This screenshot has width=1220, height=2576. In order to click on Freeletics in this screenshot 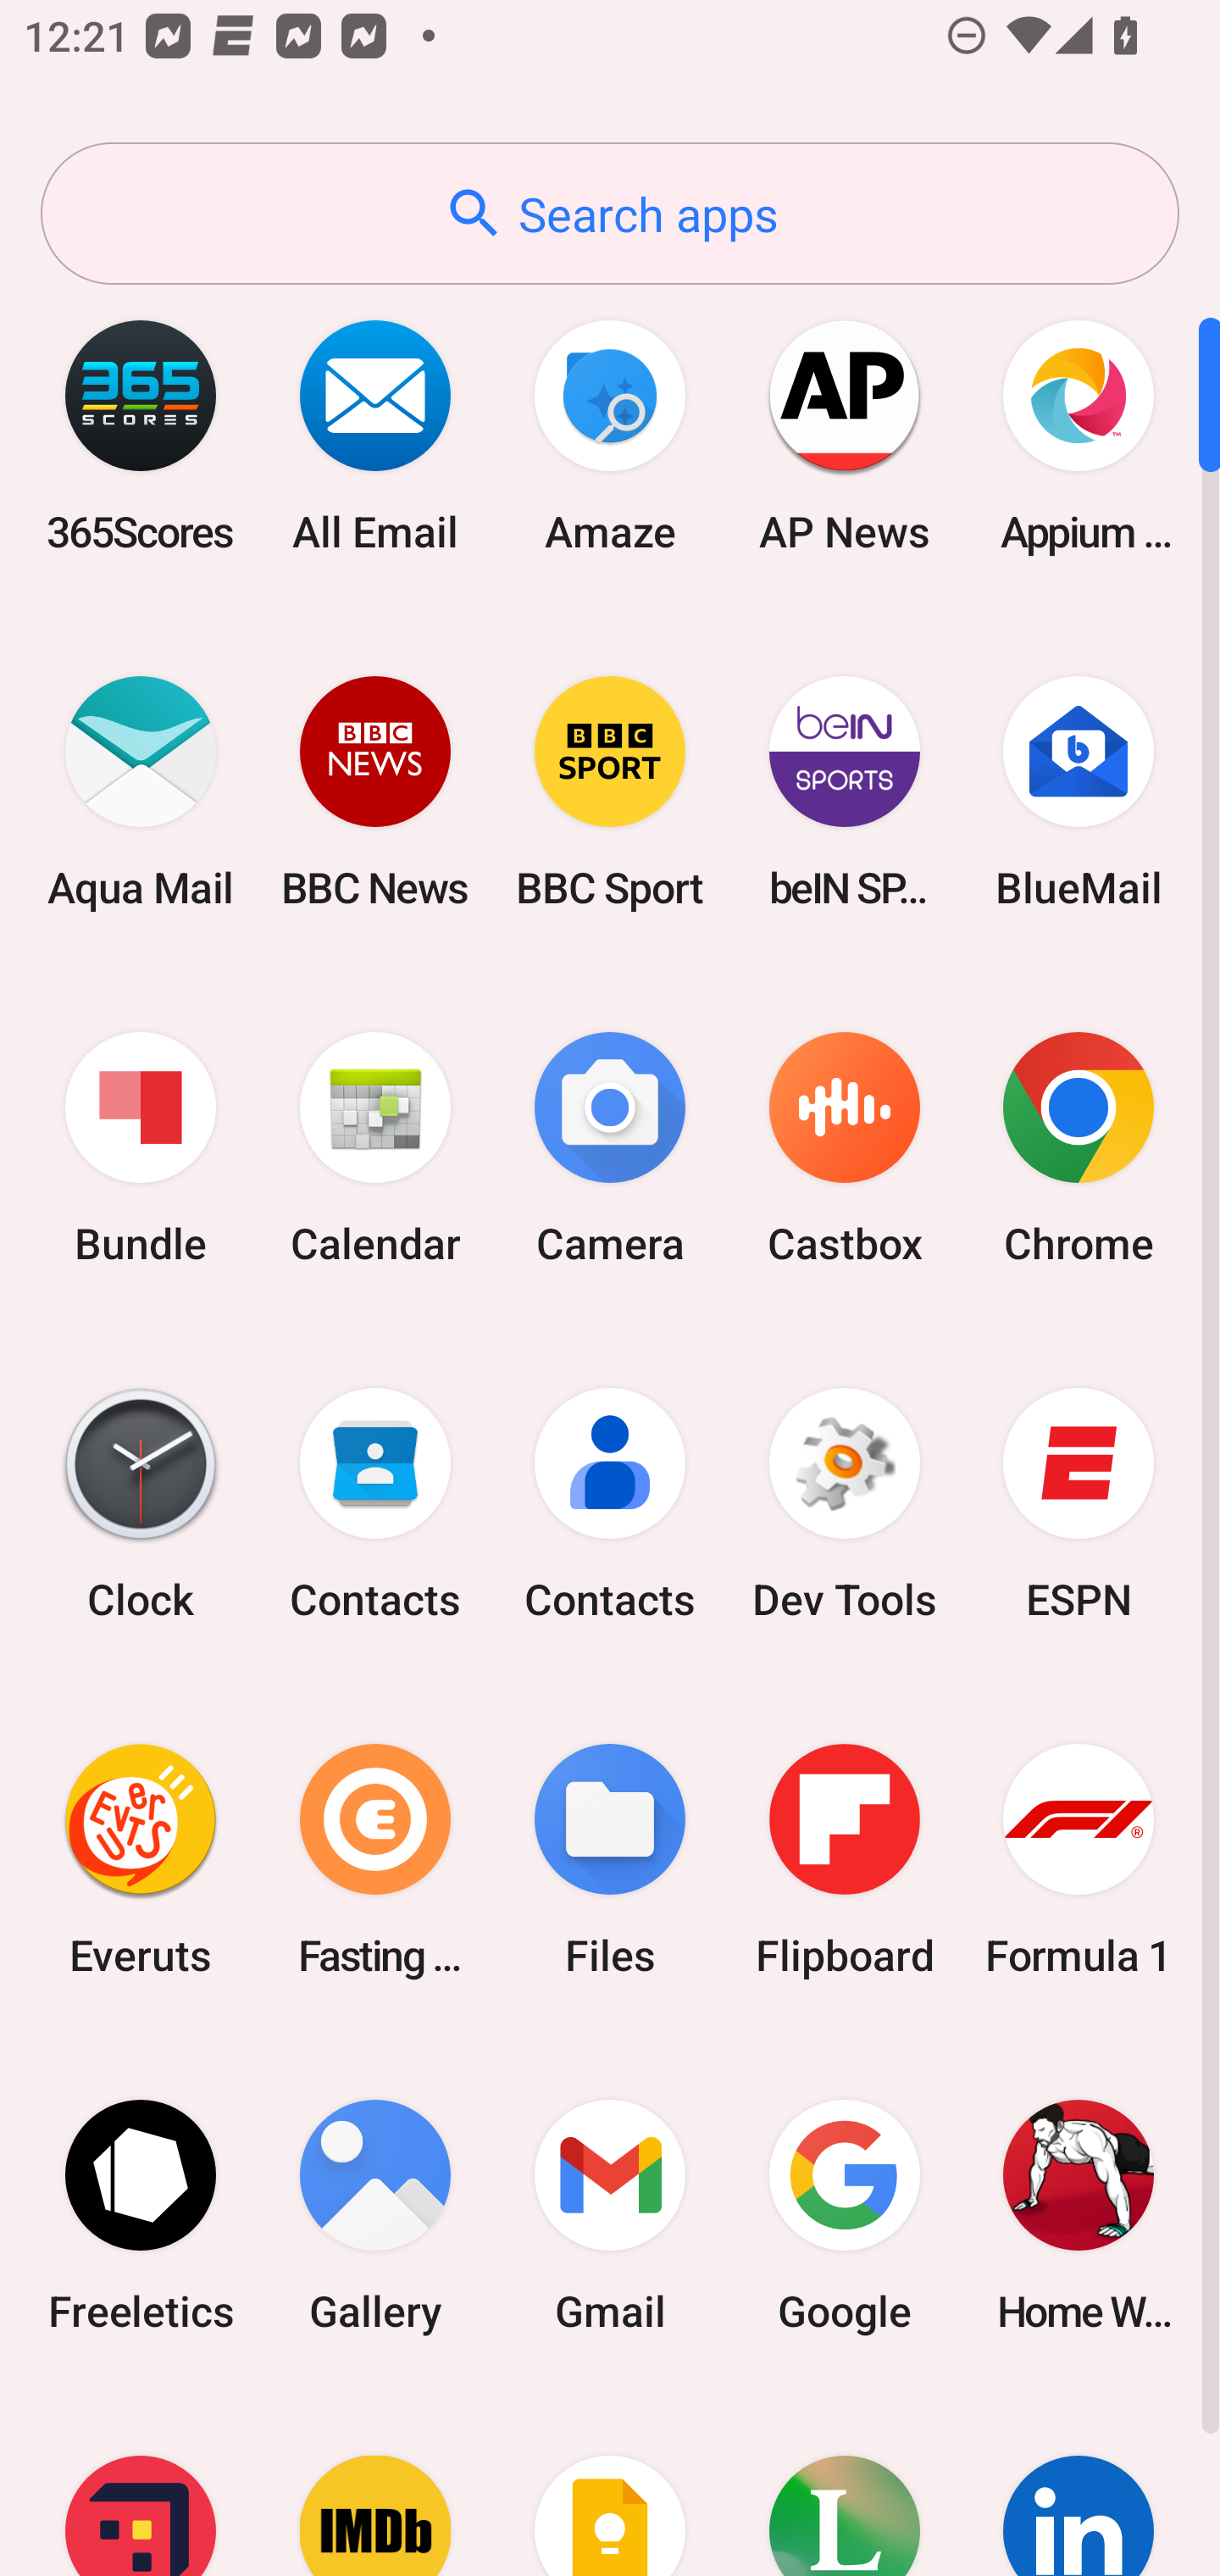, I will do `click(141, 2215)`.